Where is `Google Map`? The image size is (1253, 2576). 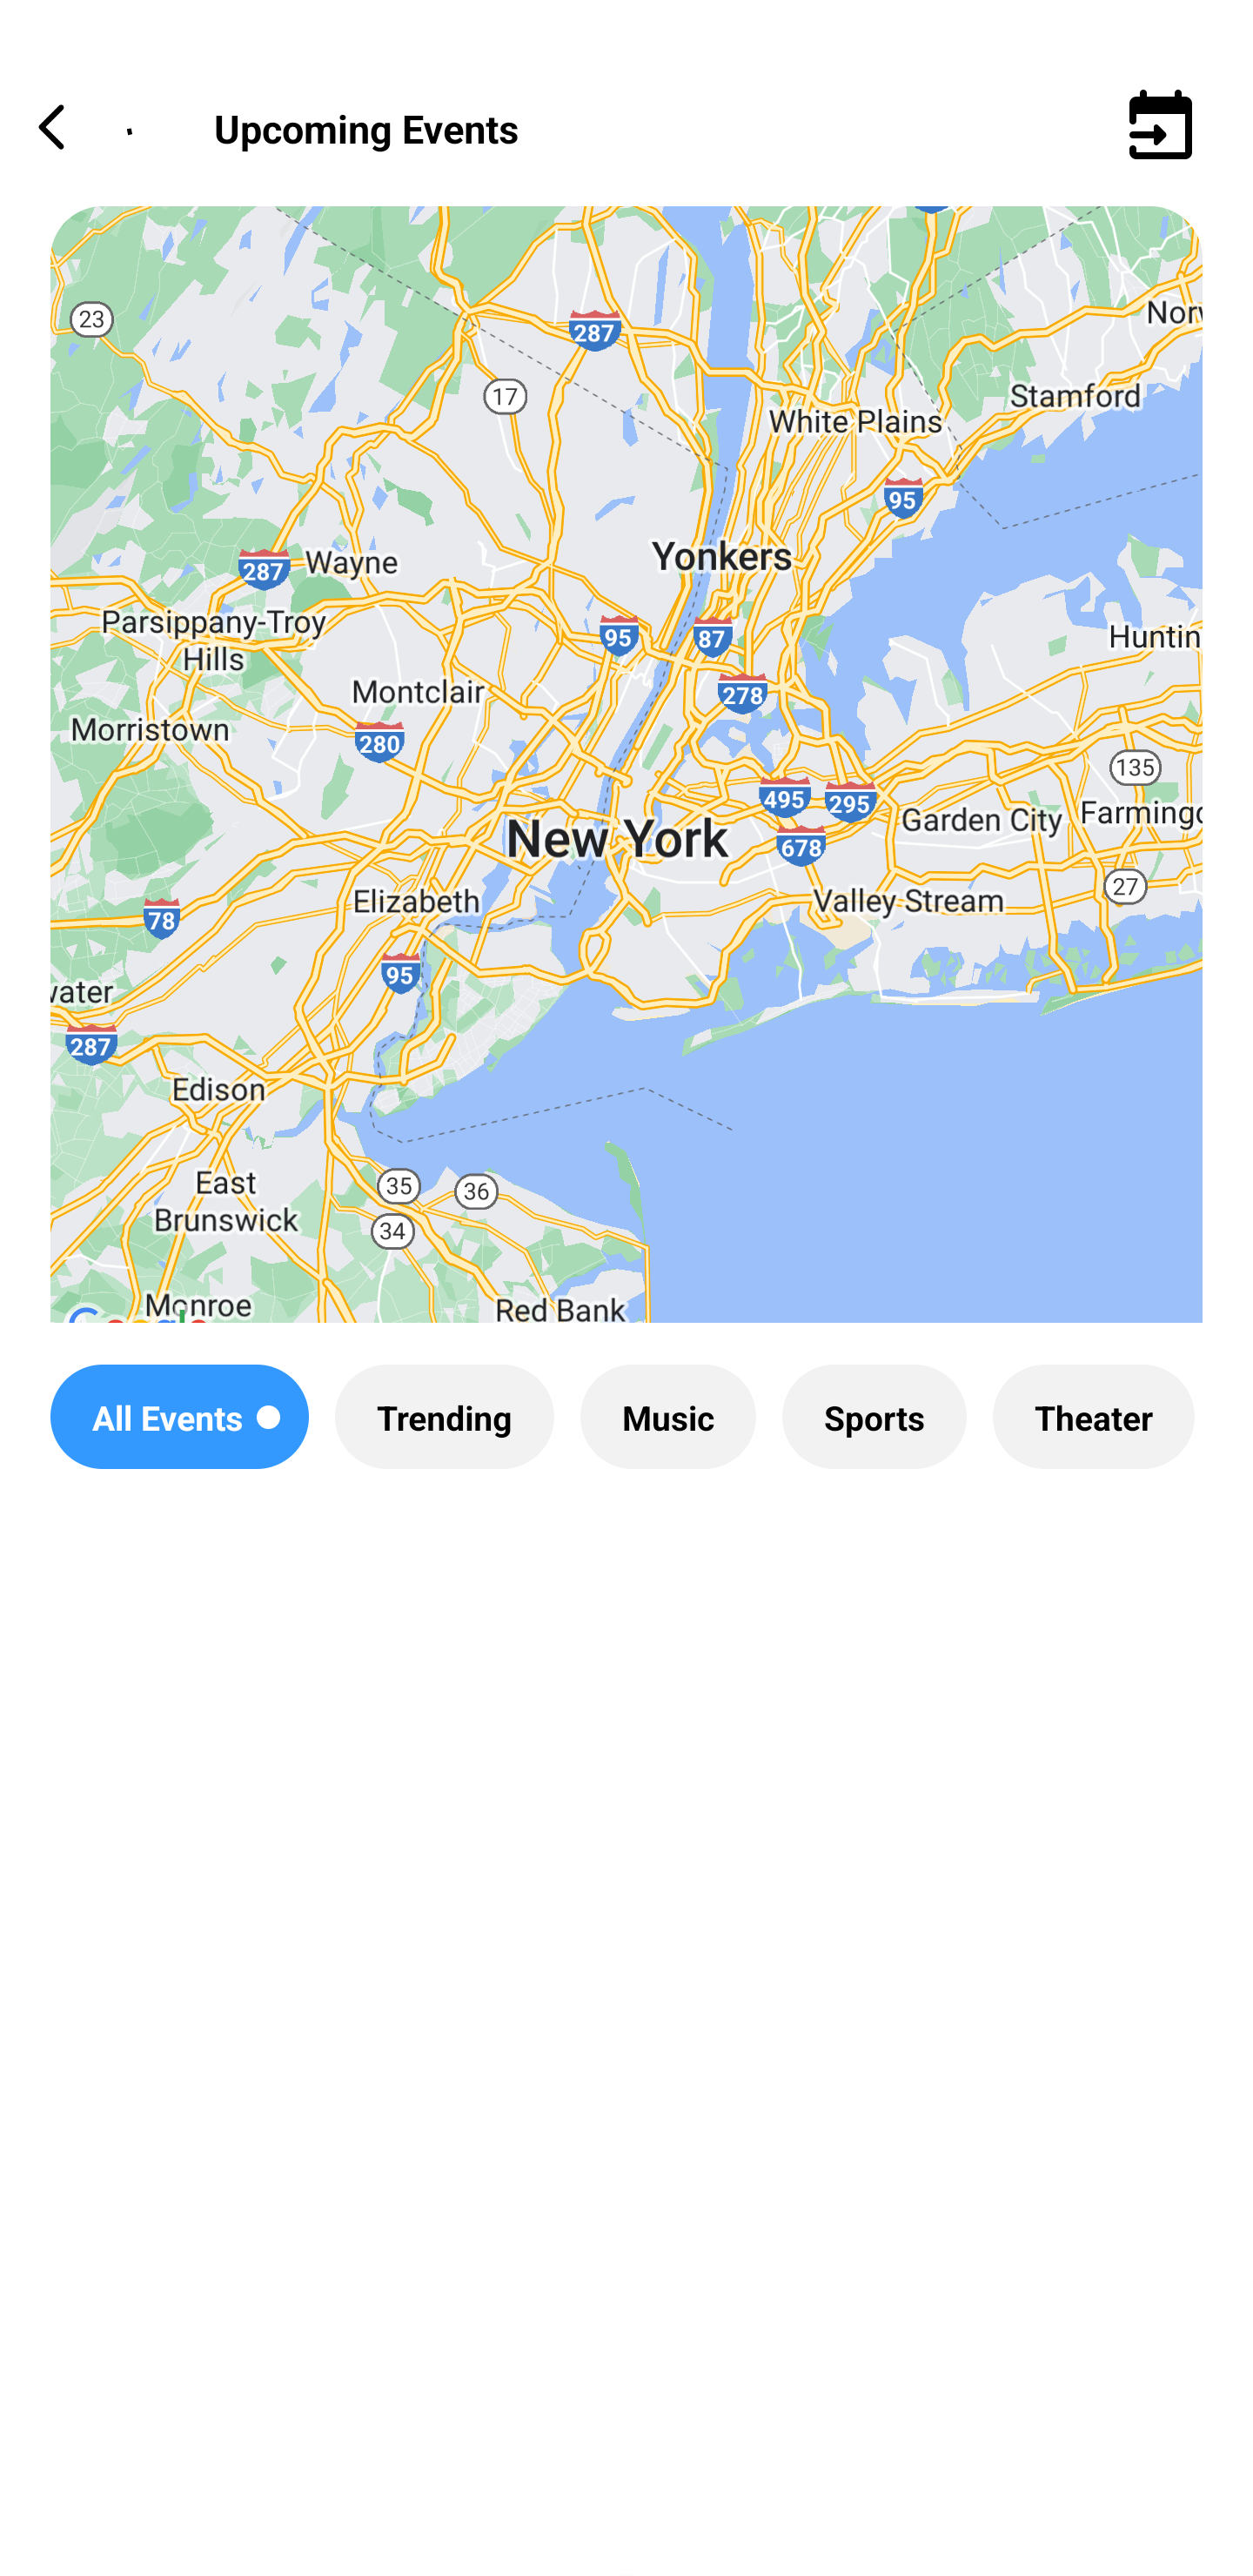 Google Map is located at coordinates (626, 788).